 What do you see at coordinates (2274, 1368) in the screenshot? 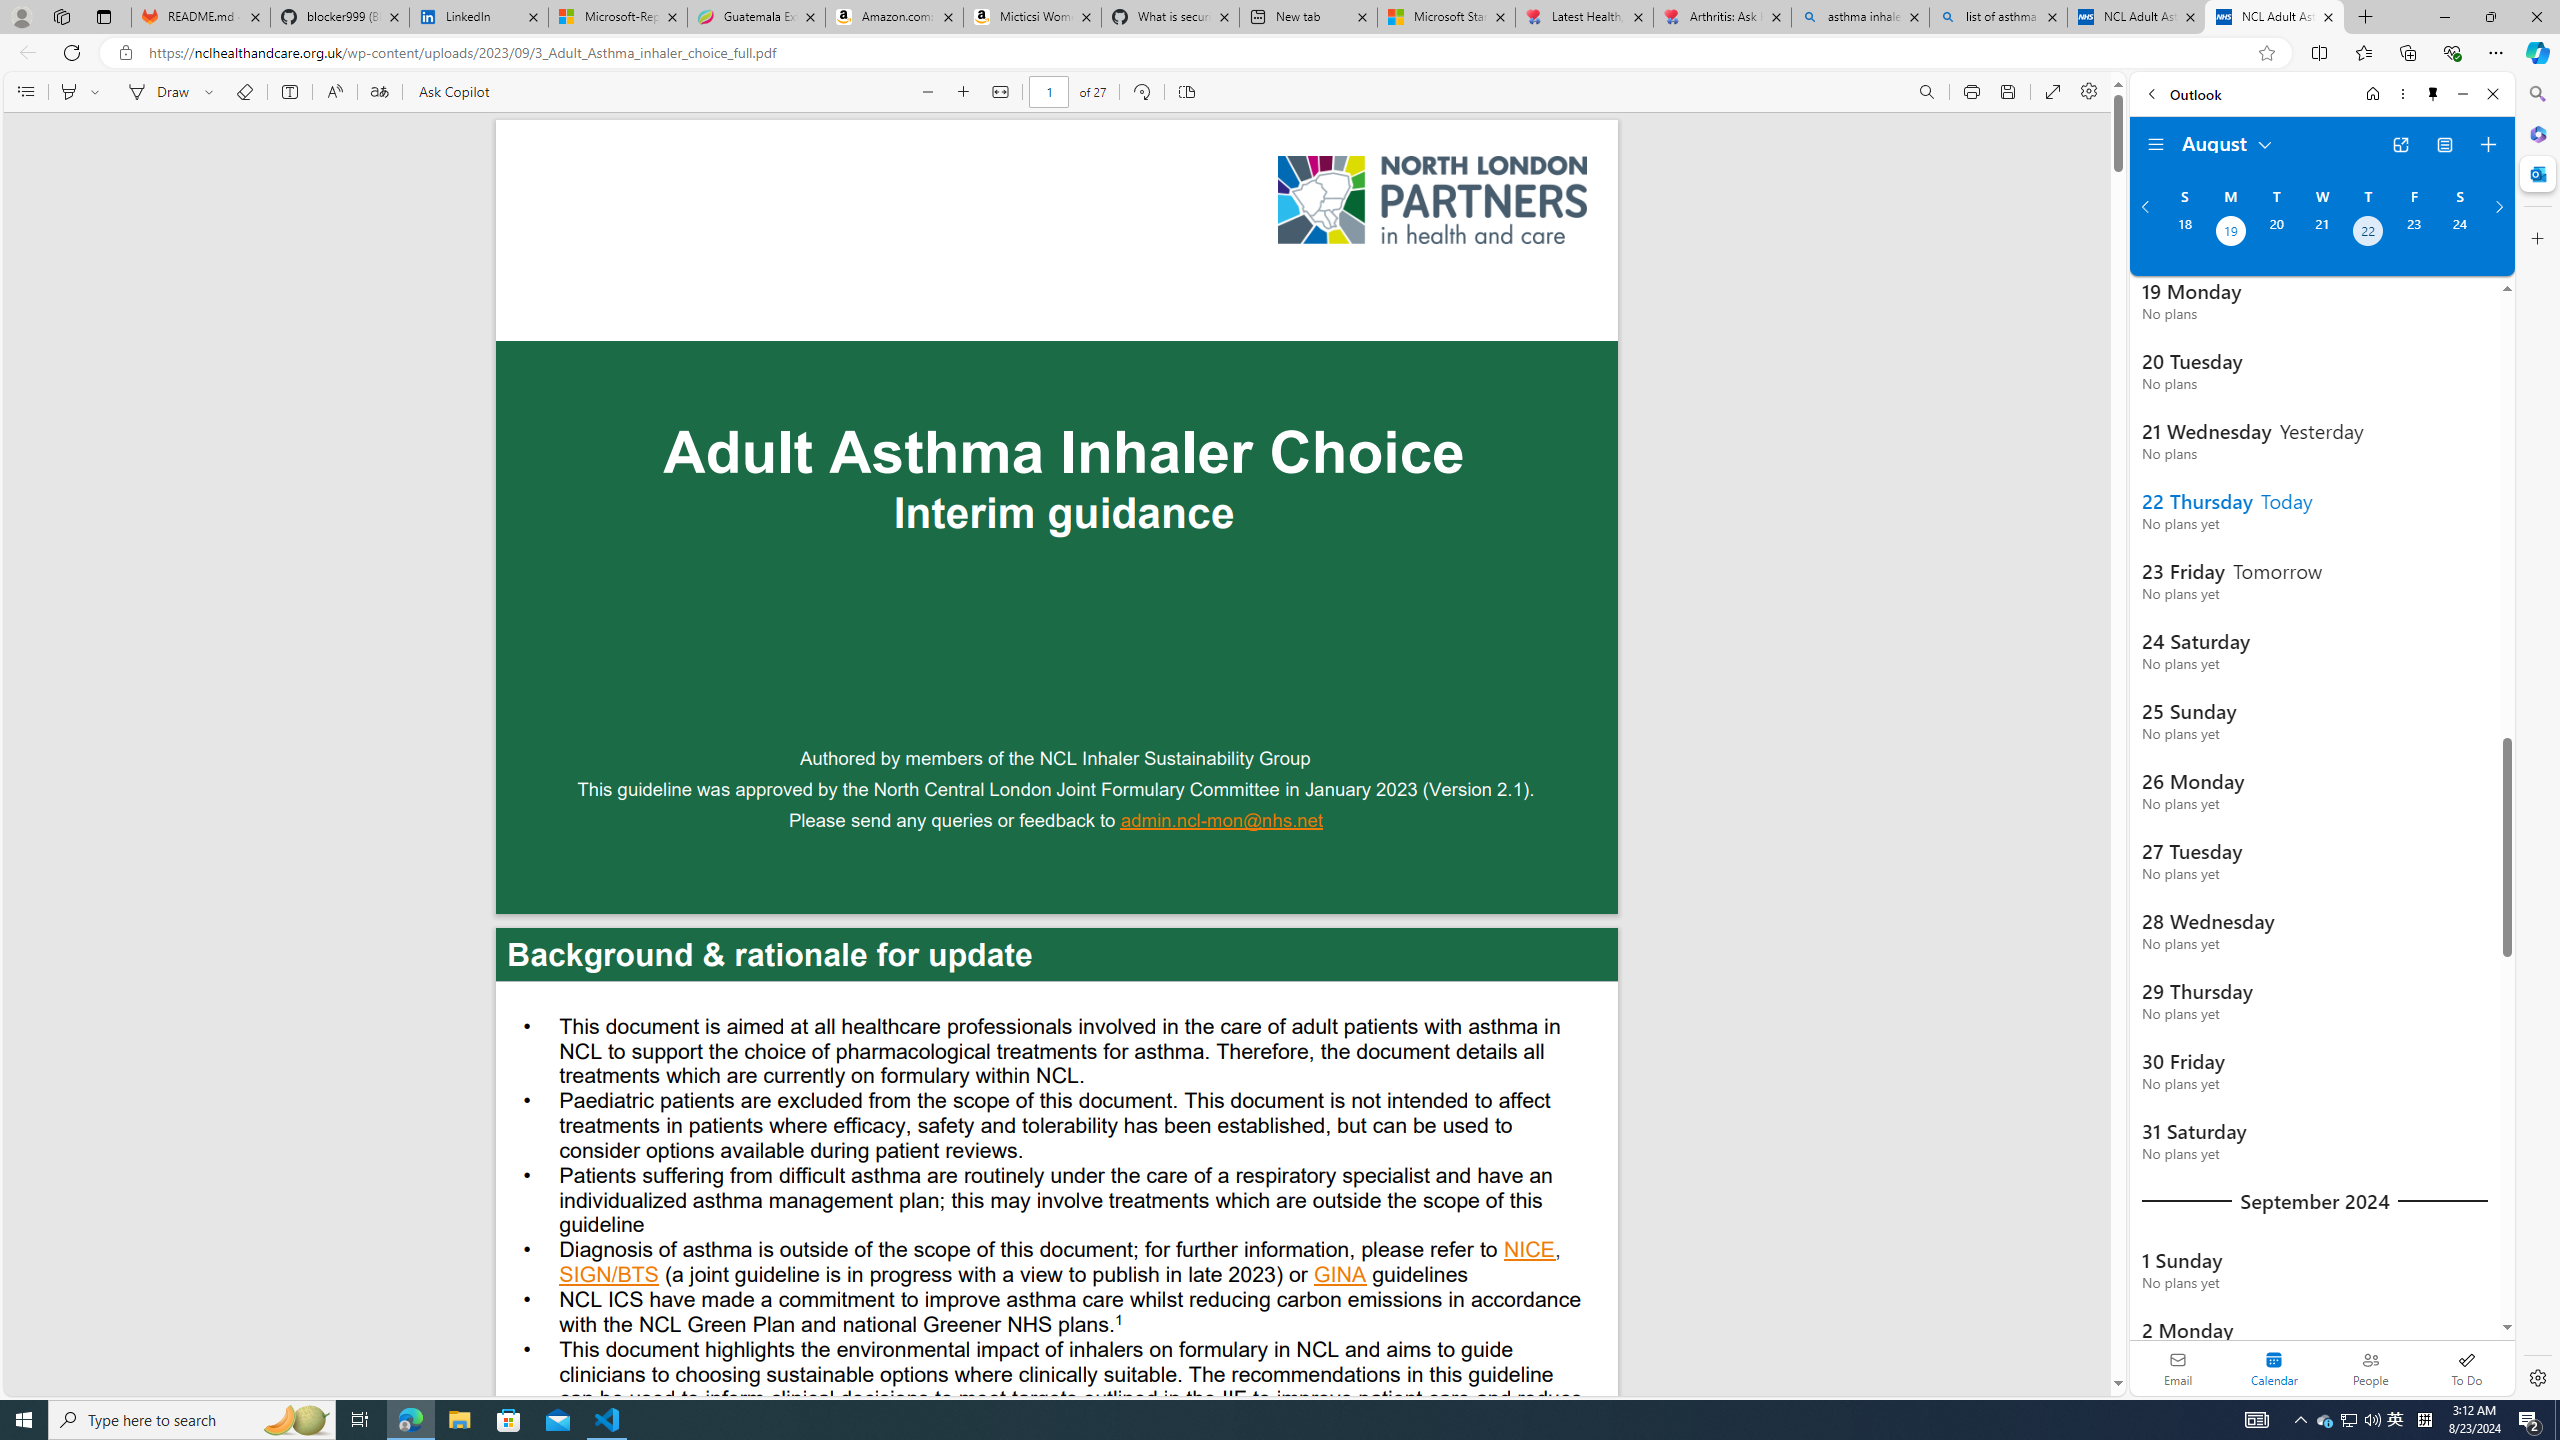
I see `Selected calendar module. Date today is 22` at bounding box center [2274, 1368].